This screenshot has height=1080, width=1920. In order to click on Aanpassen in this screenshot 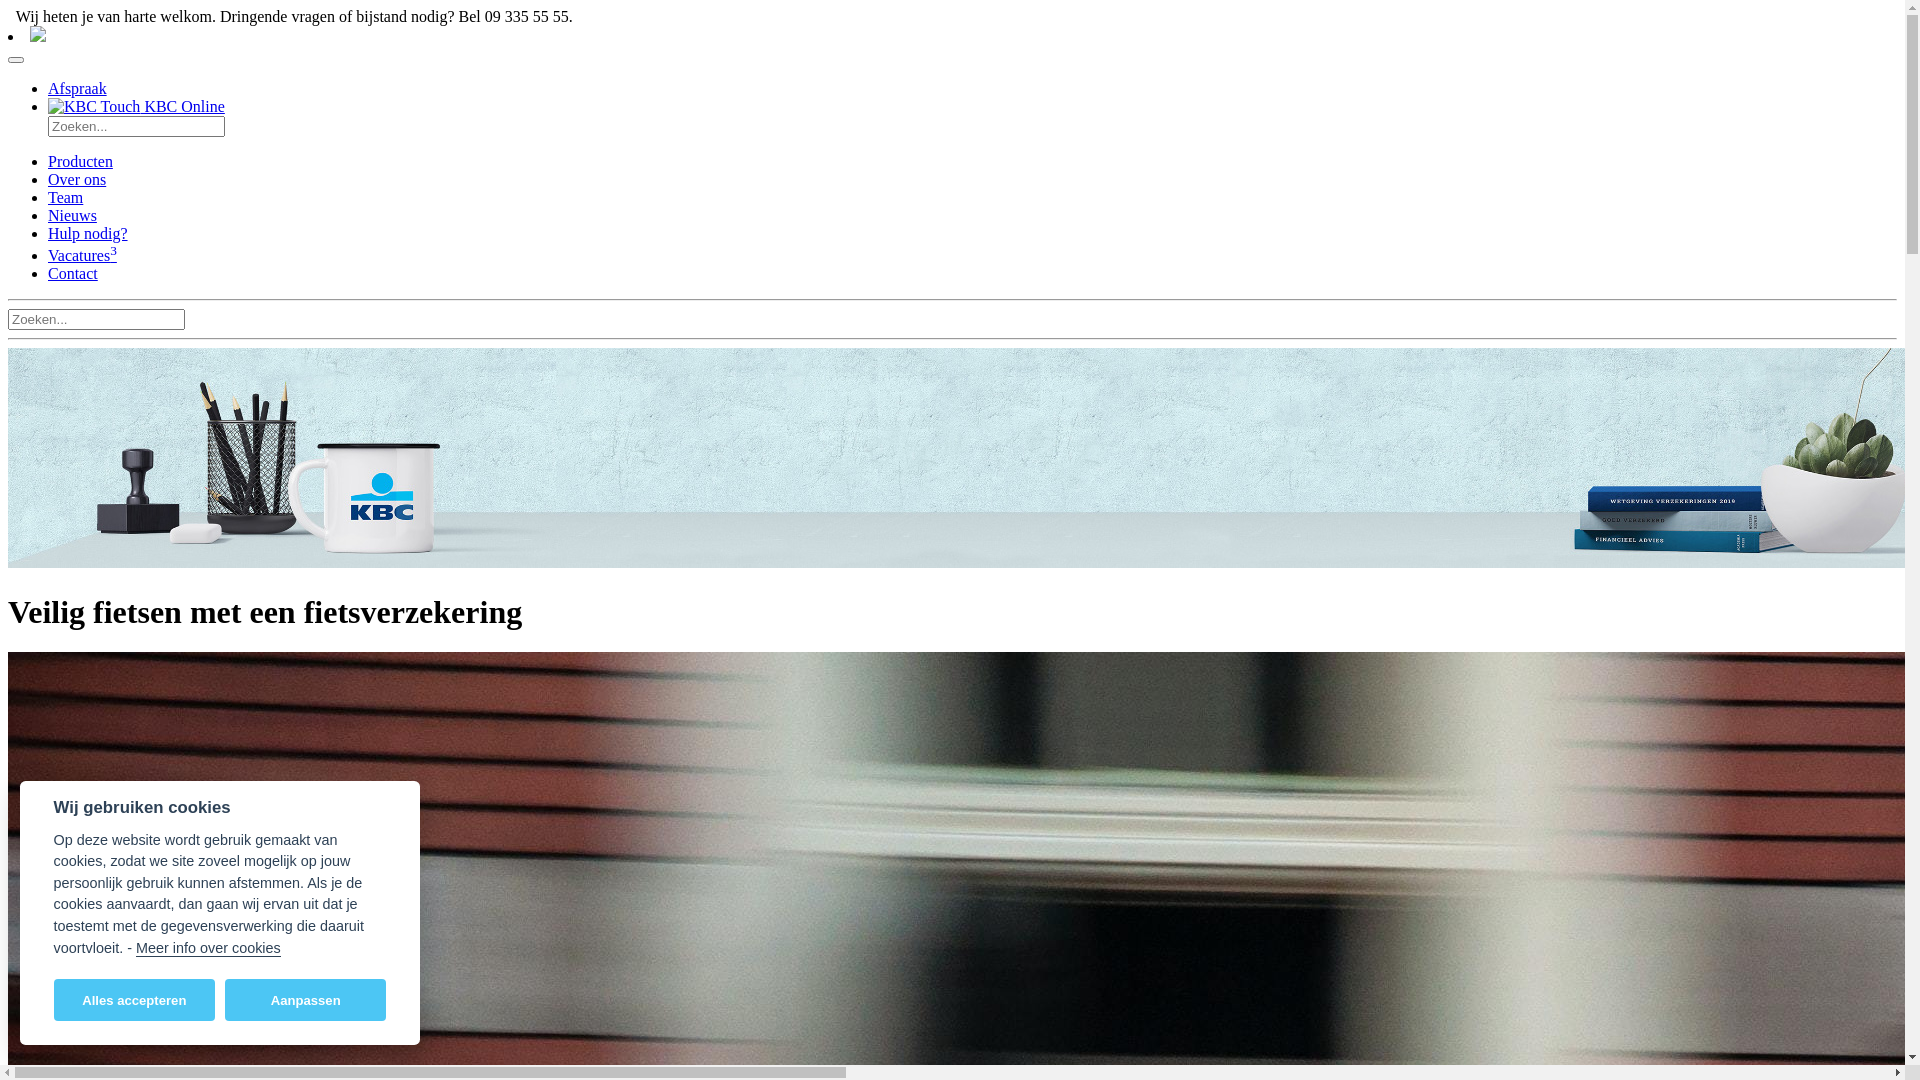, I will do `click(306, 1000)`.